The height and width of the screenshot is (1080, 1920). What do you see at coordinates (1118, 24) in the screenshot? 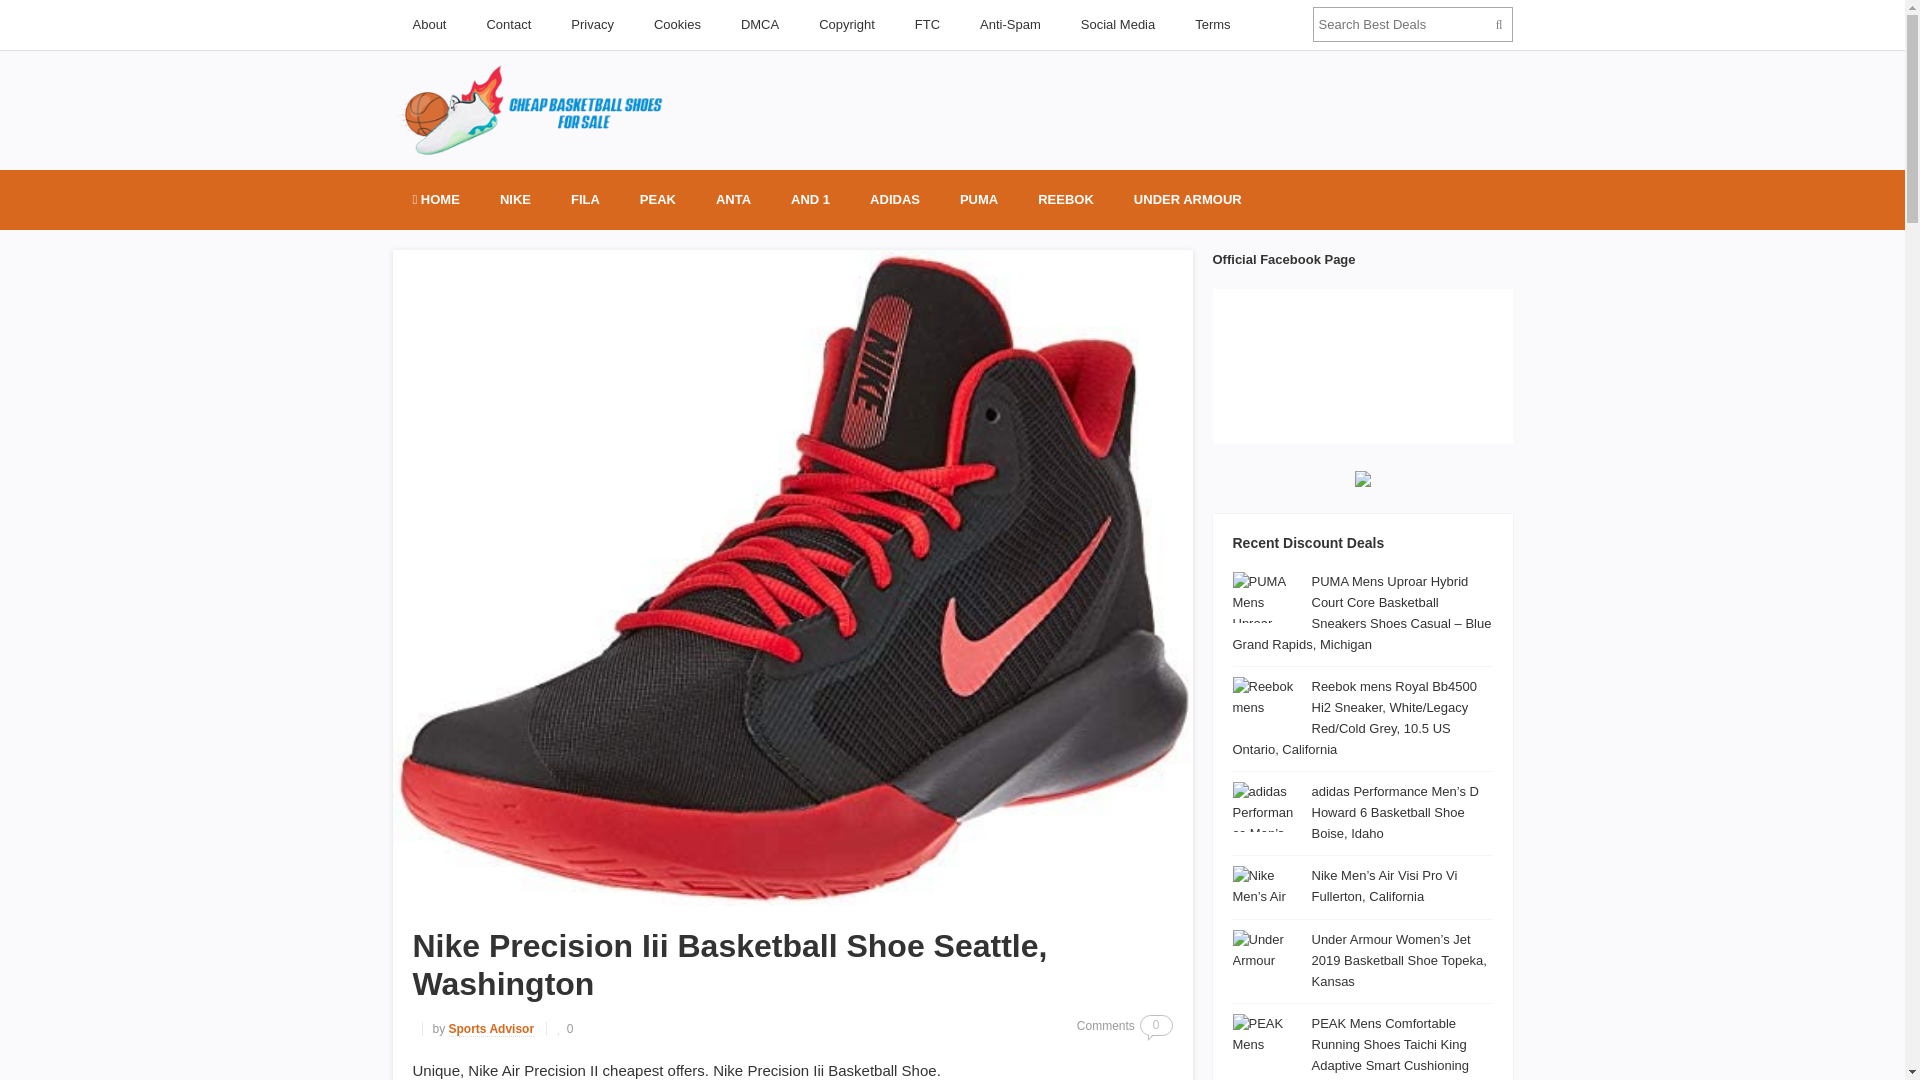
I see `Social Media` at bounding box center [1118, 24].